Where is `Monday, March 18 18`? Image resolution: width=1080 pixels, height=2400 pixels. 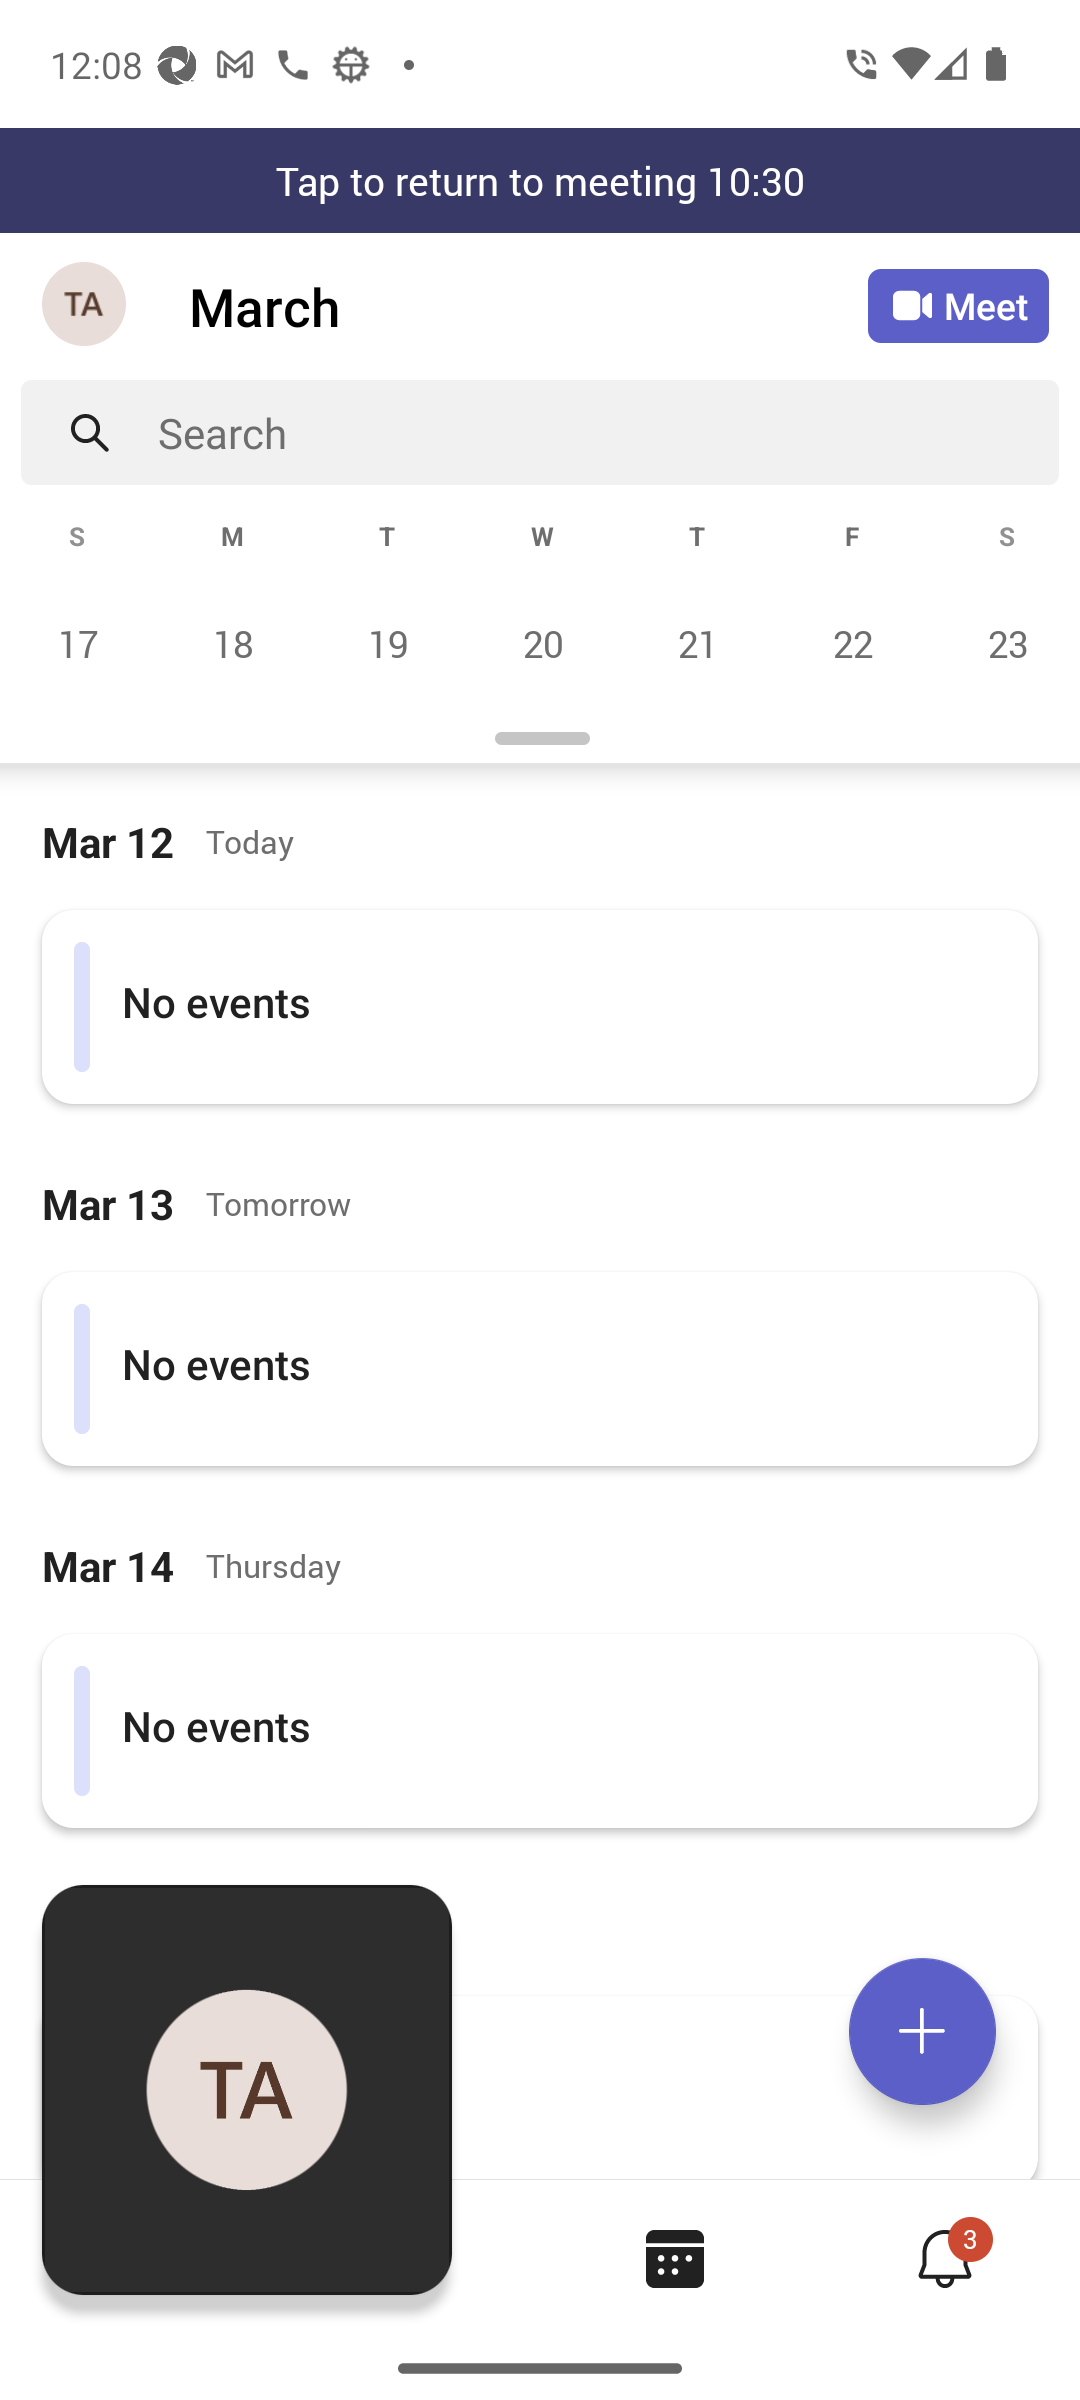
Monday, March 18 18 is located at coordinates (232, 643).